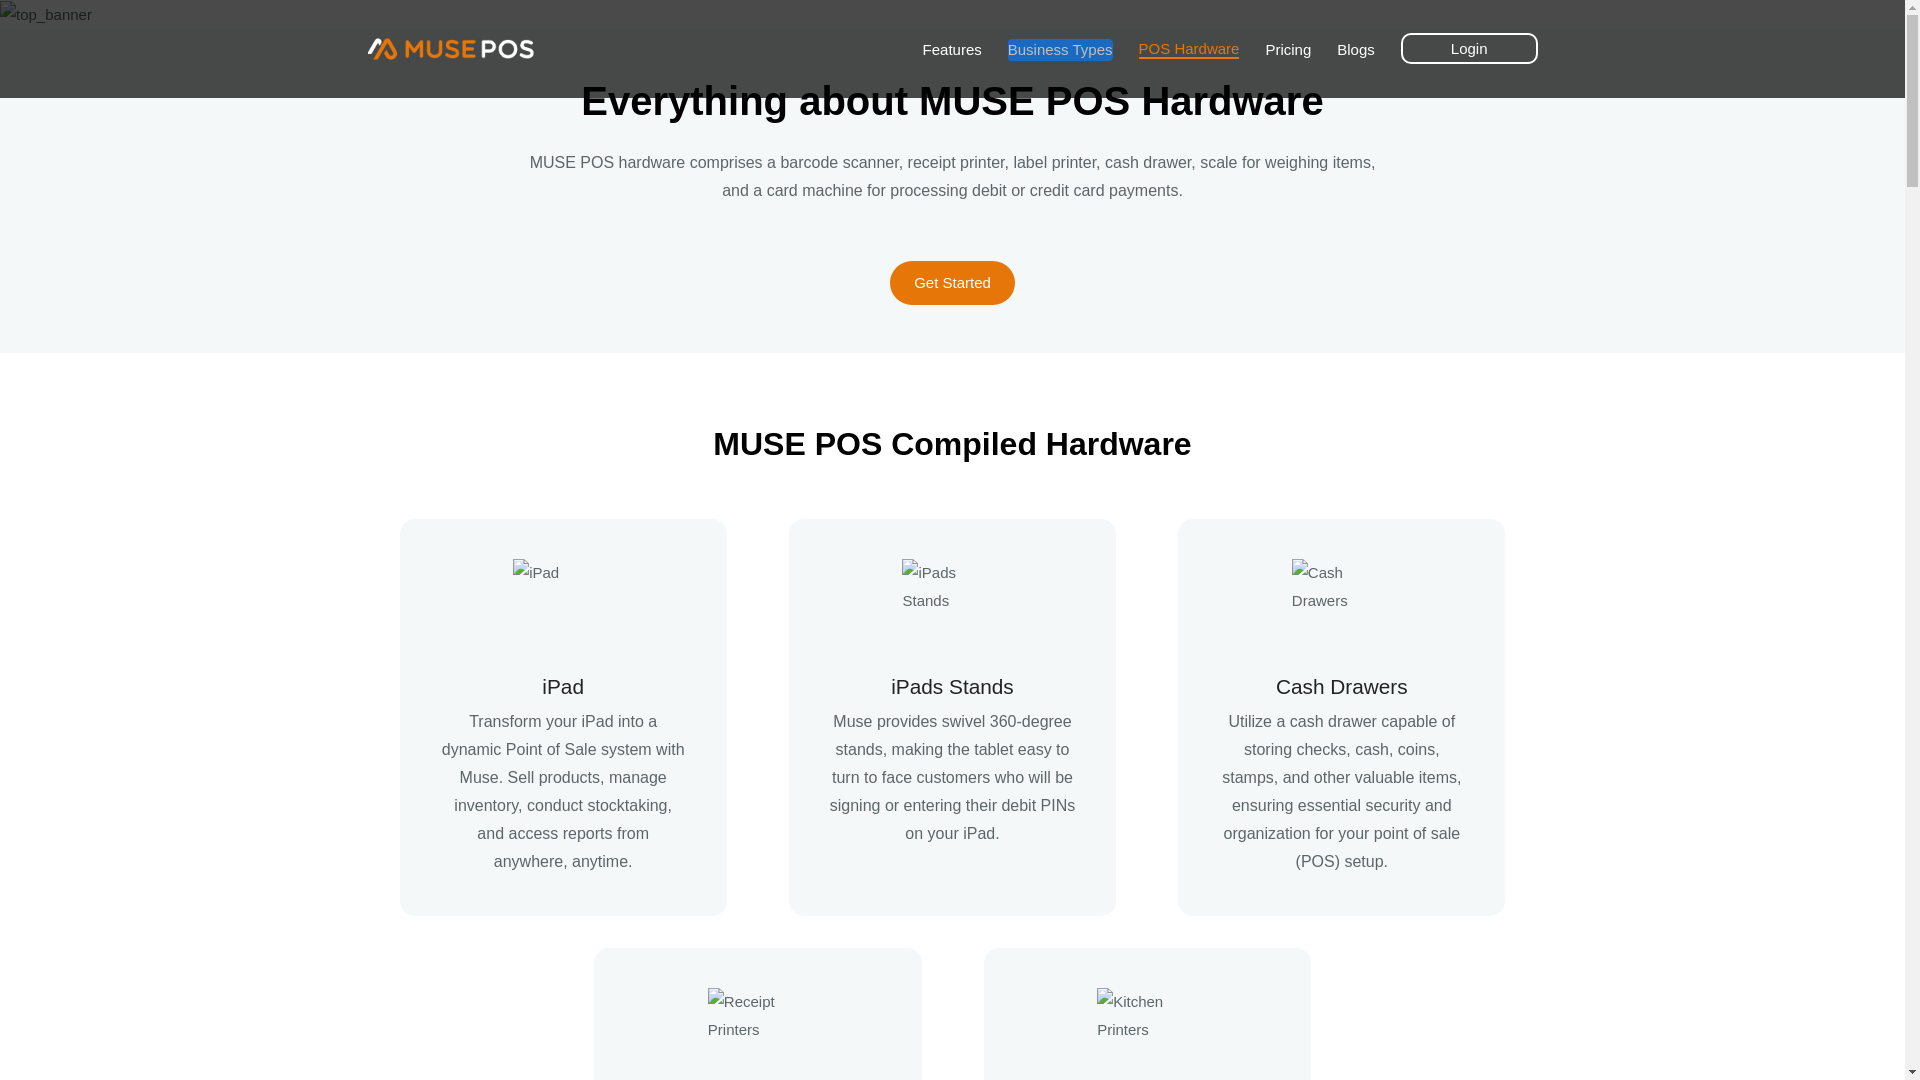  What do you see at coordinates (952, 48) in the screenshot?
I see `POS Hardware` at bounding box center [952, 48].